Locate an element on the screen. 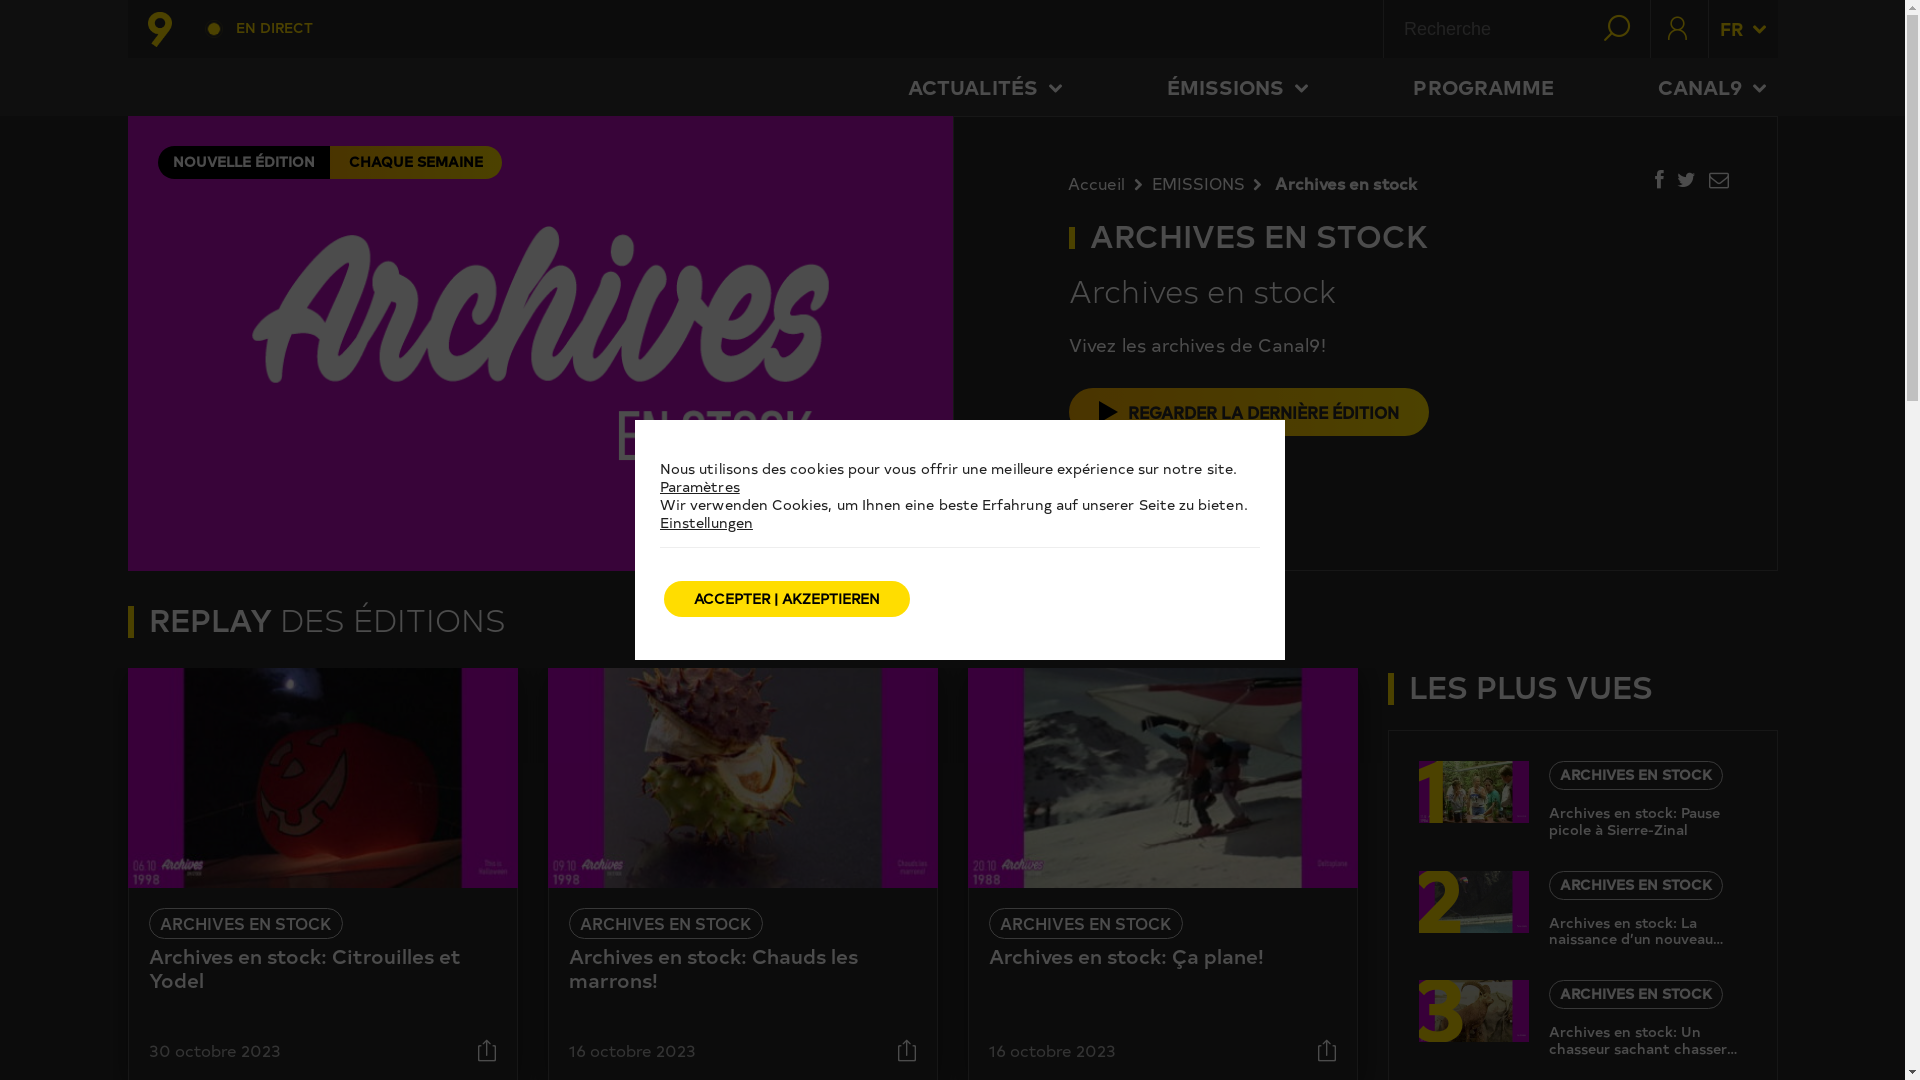 Image resolution: width=1920 pixels, height=1080 pixels. Archives en stock: Chauds les marrons! is located at coordinates (712, 968).